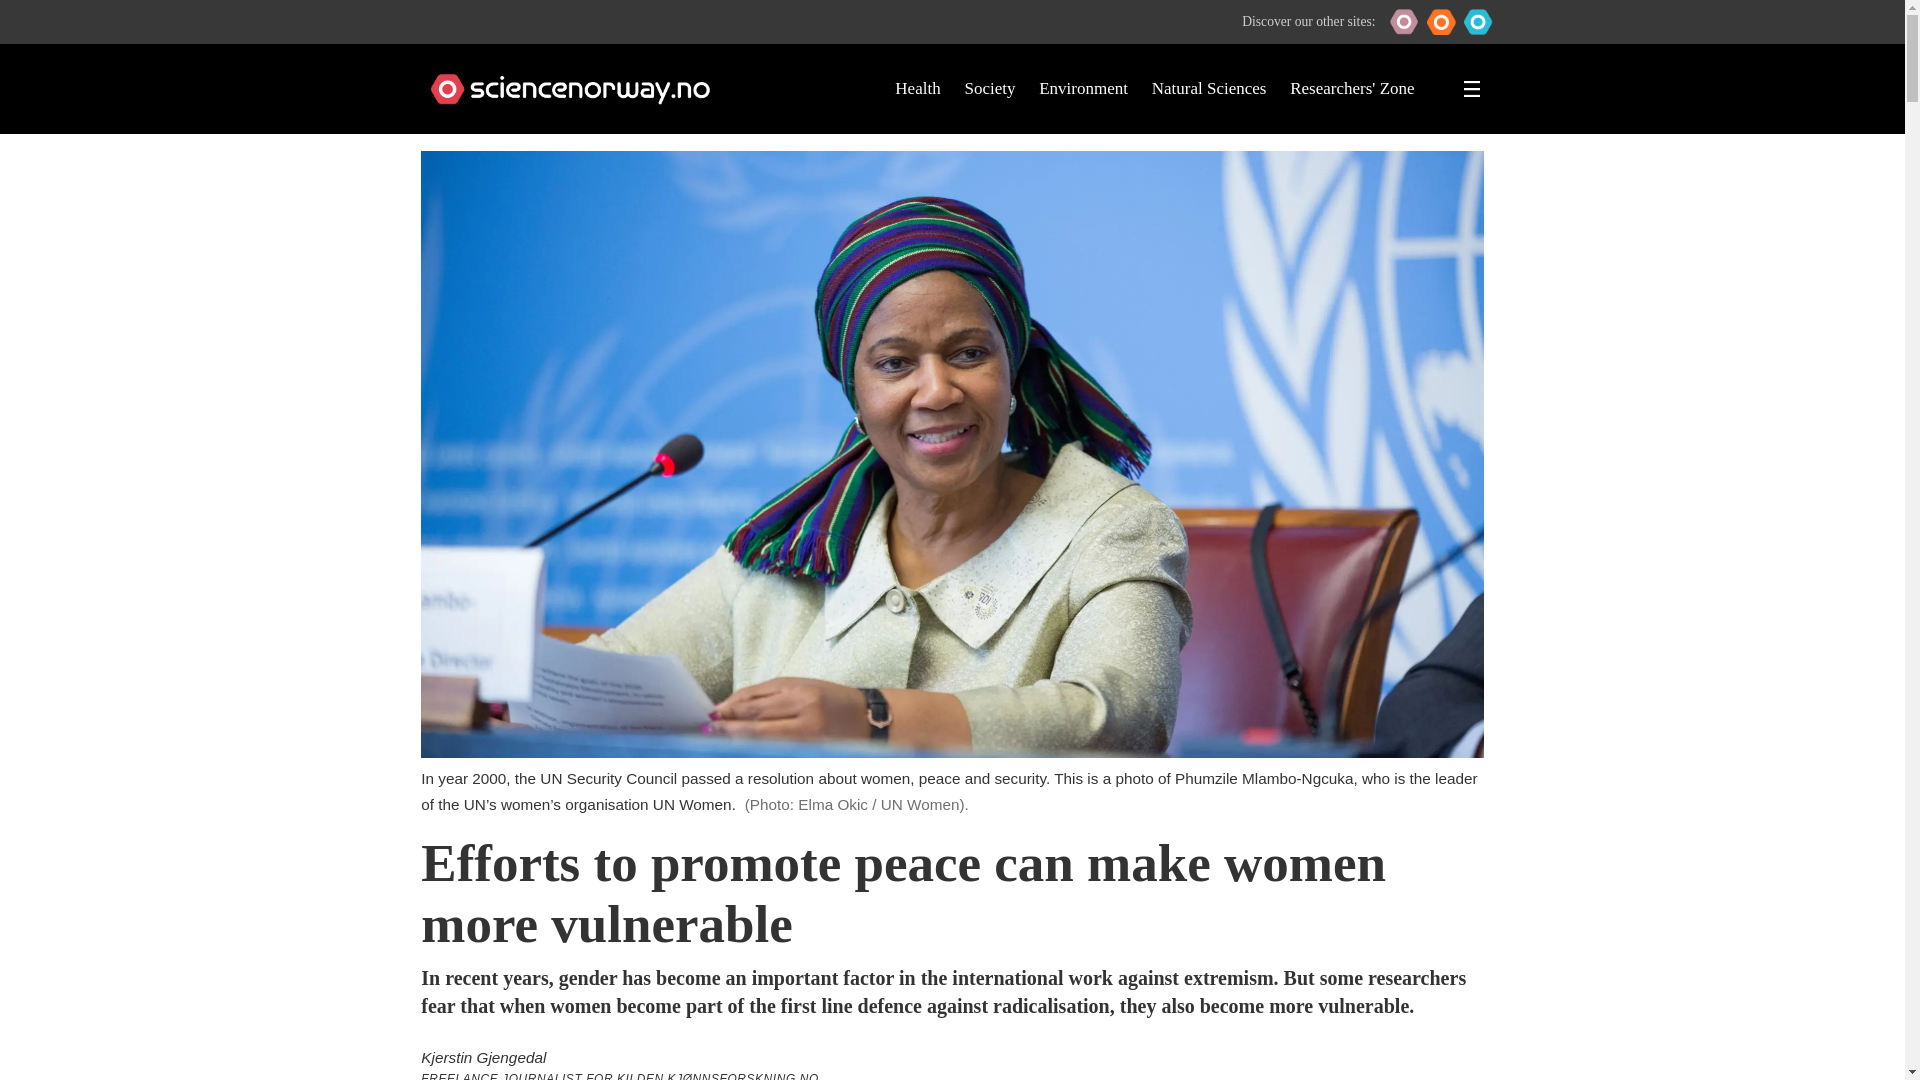  I want to click on Natural Sciences, so click(1210, 88).